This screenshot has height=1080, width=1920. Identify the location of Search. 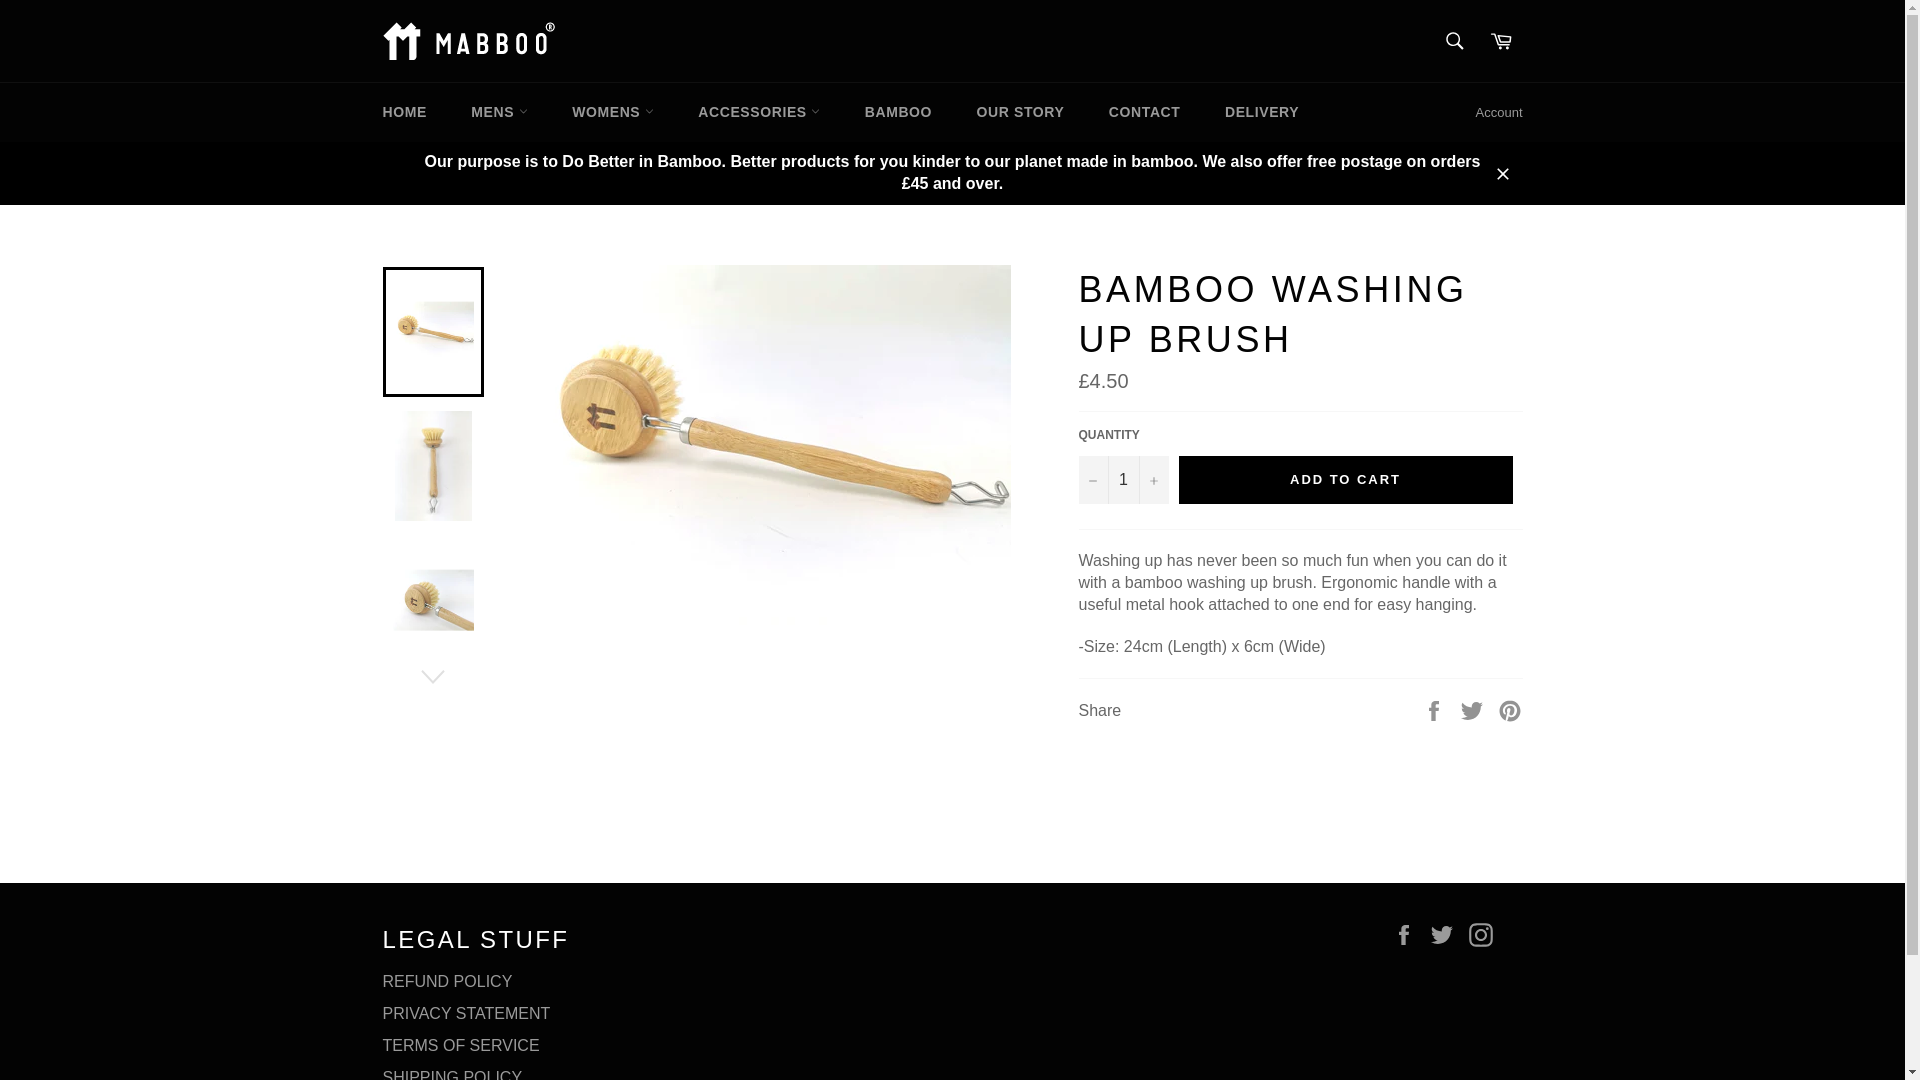
(1455, 40).